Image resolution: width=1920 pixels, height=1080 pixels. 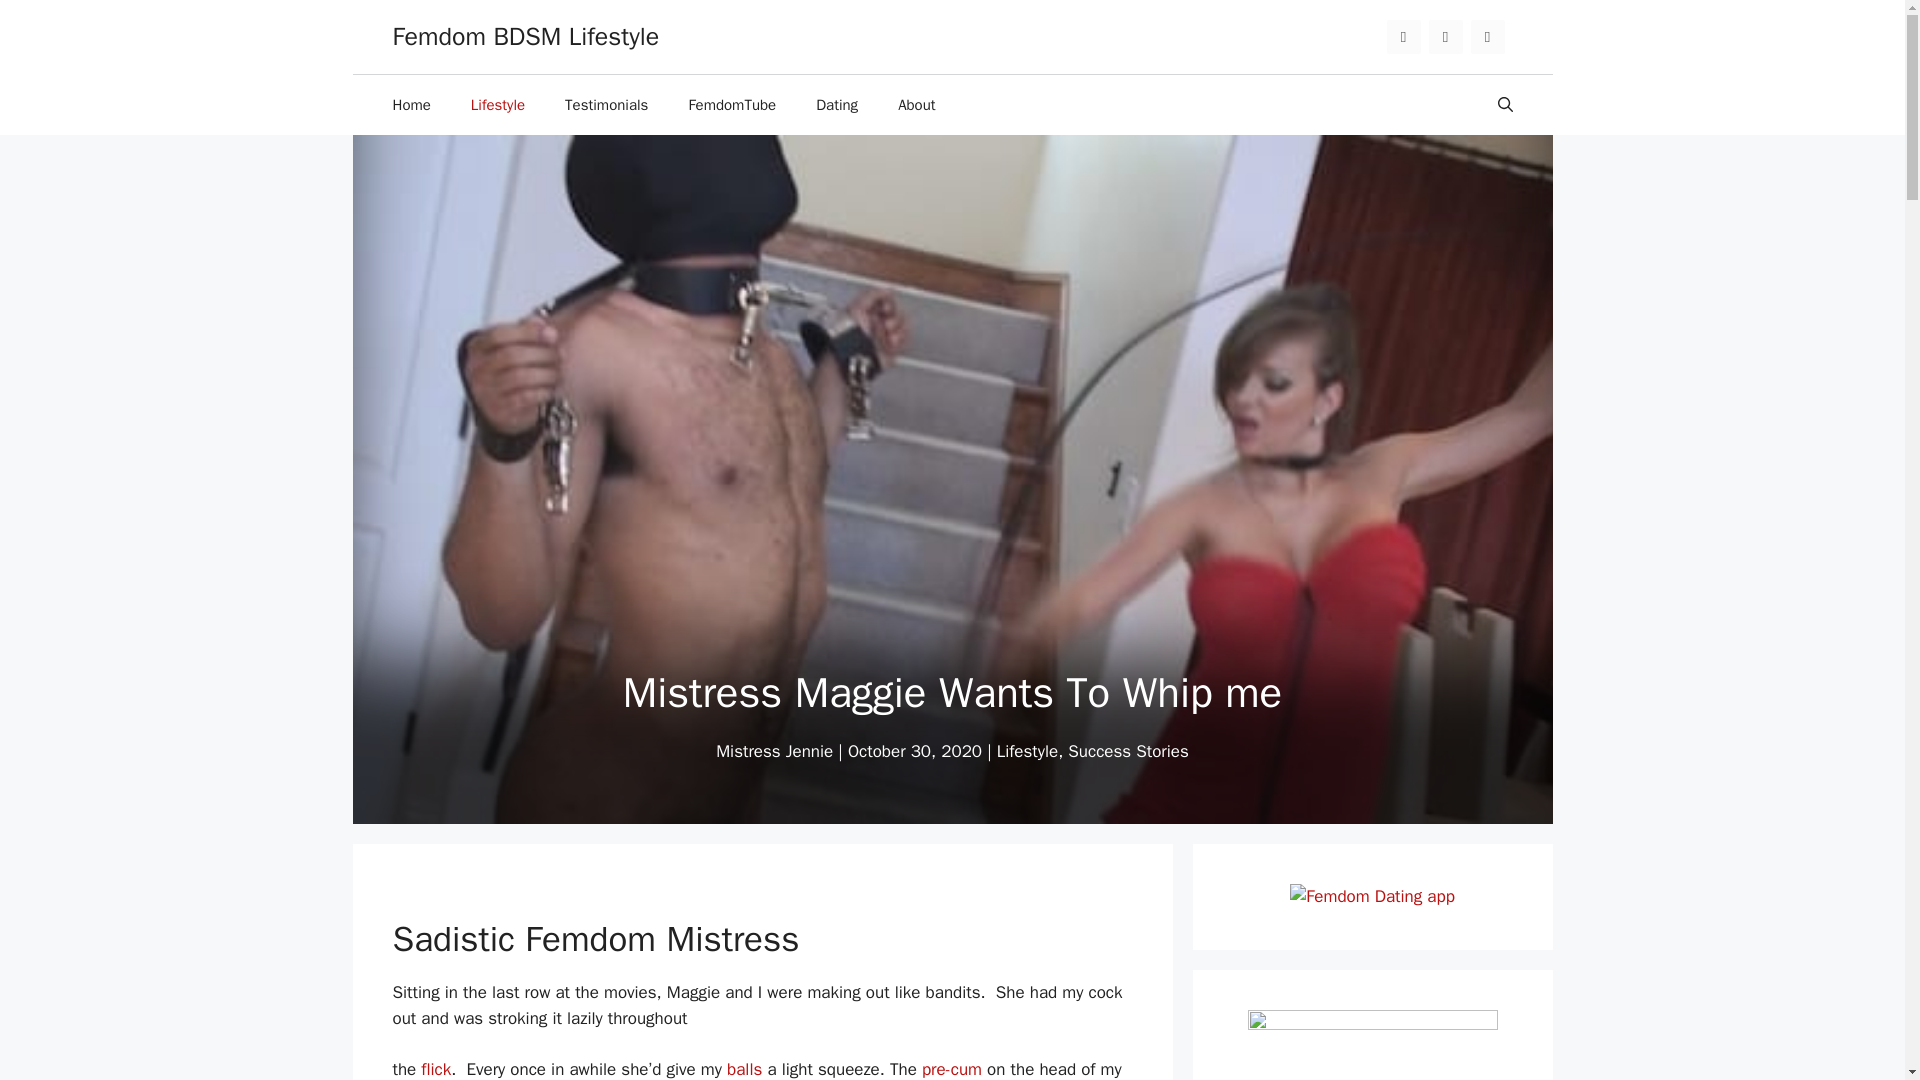 I want to click on Femdom Videos, so click(x=732, y=104).